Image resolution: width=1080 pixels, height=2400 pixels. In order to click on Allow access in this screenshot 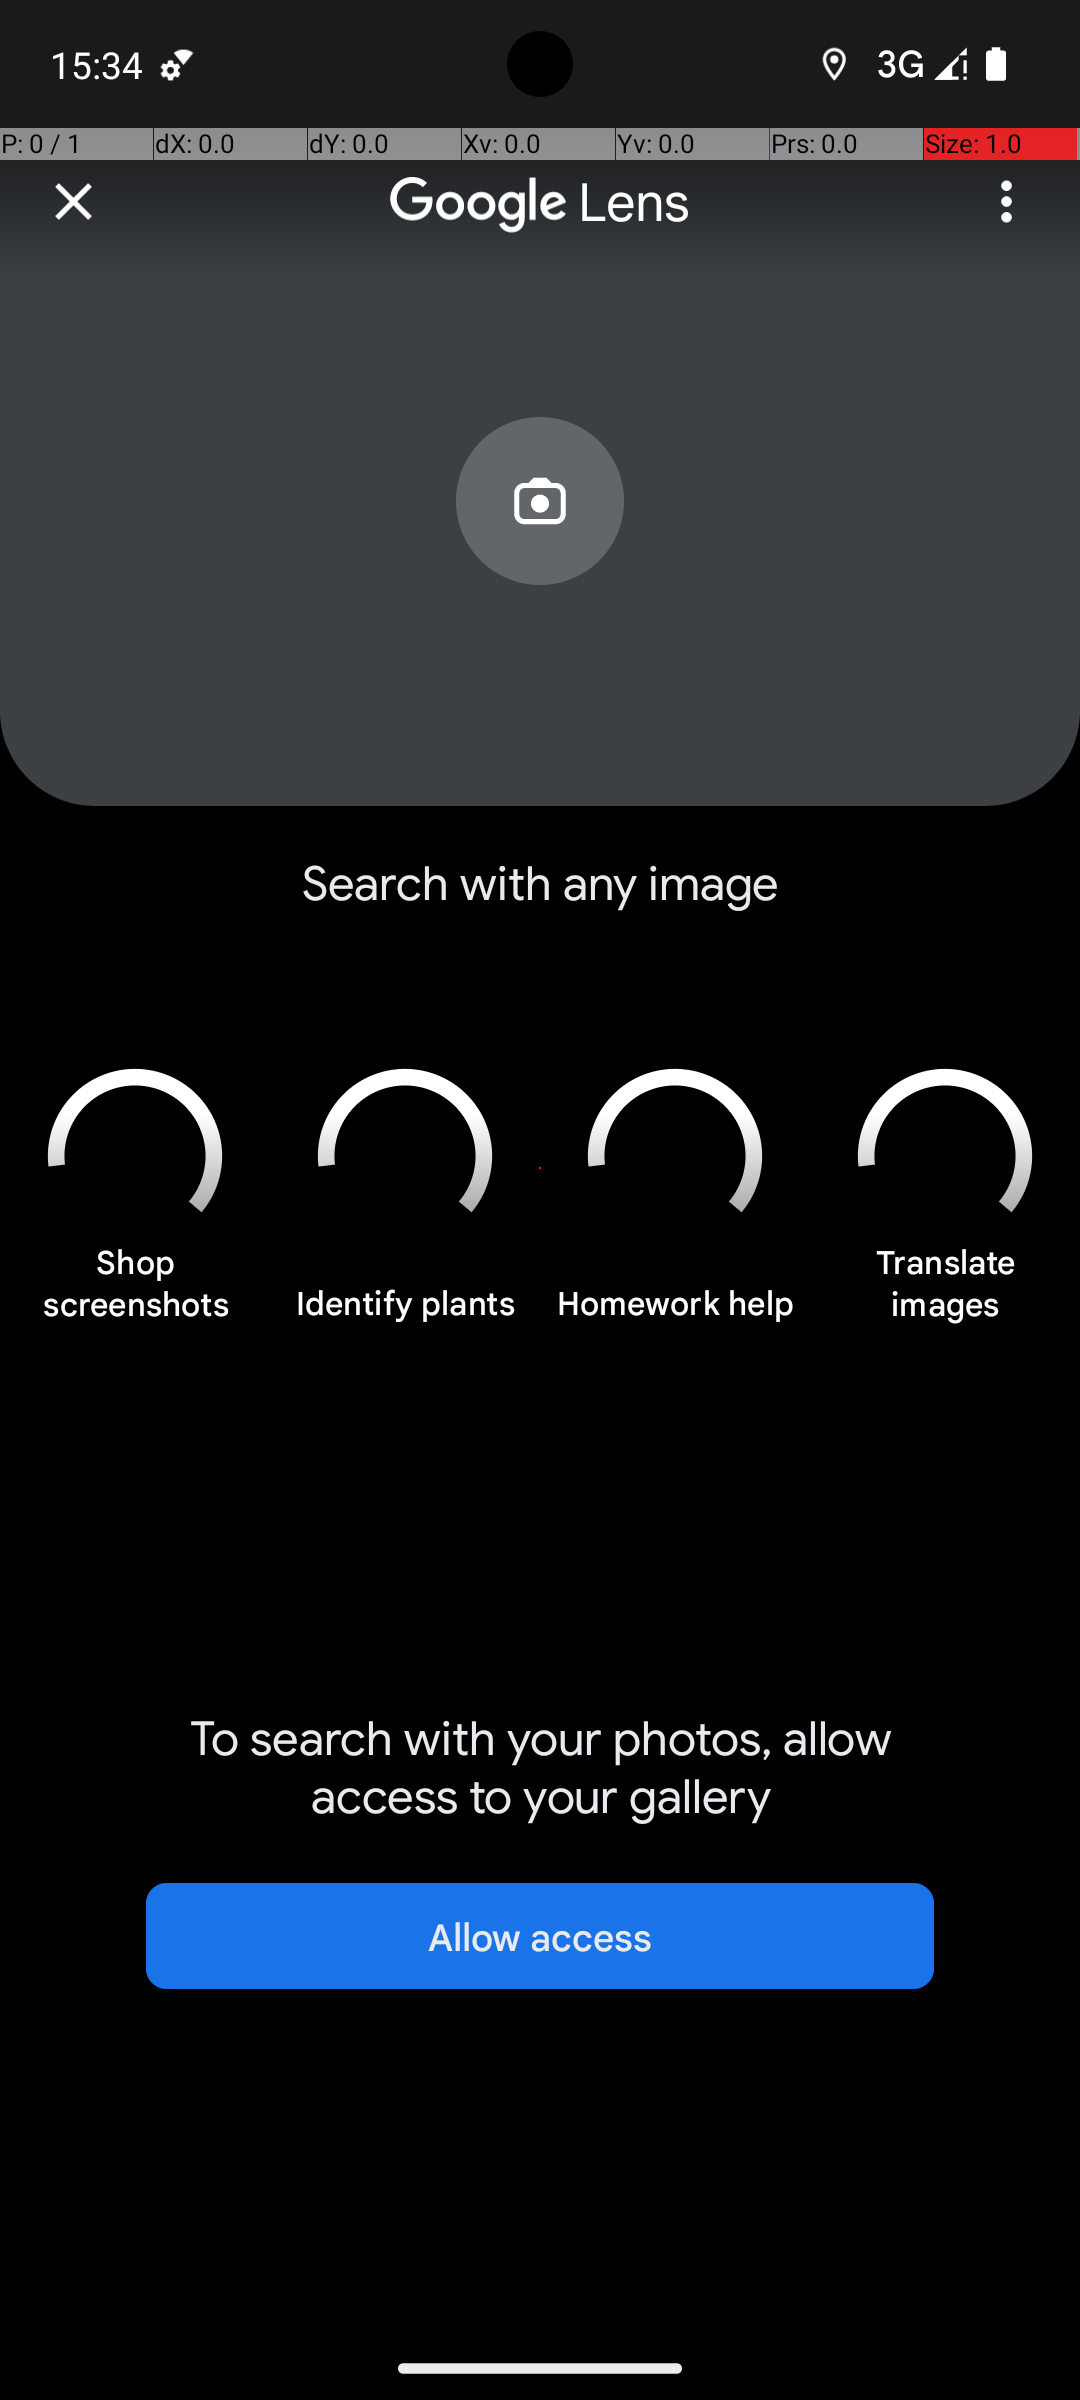, I will do `click(540, 1936)`.